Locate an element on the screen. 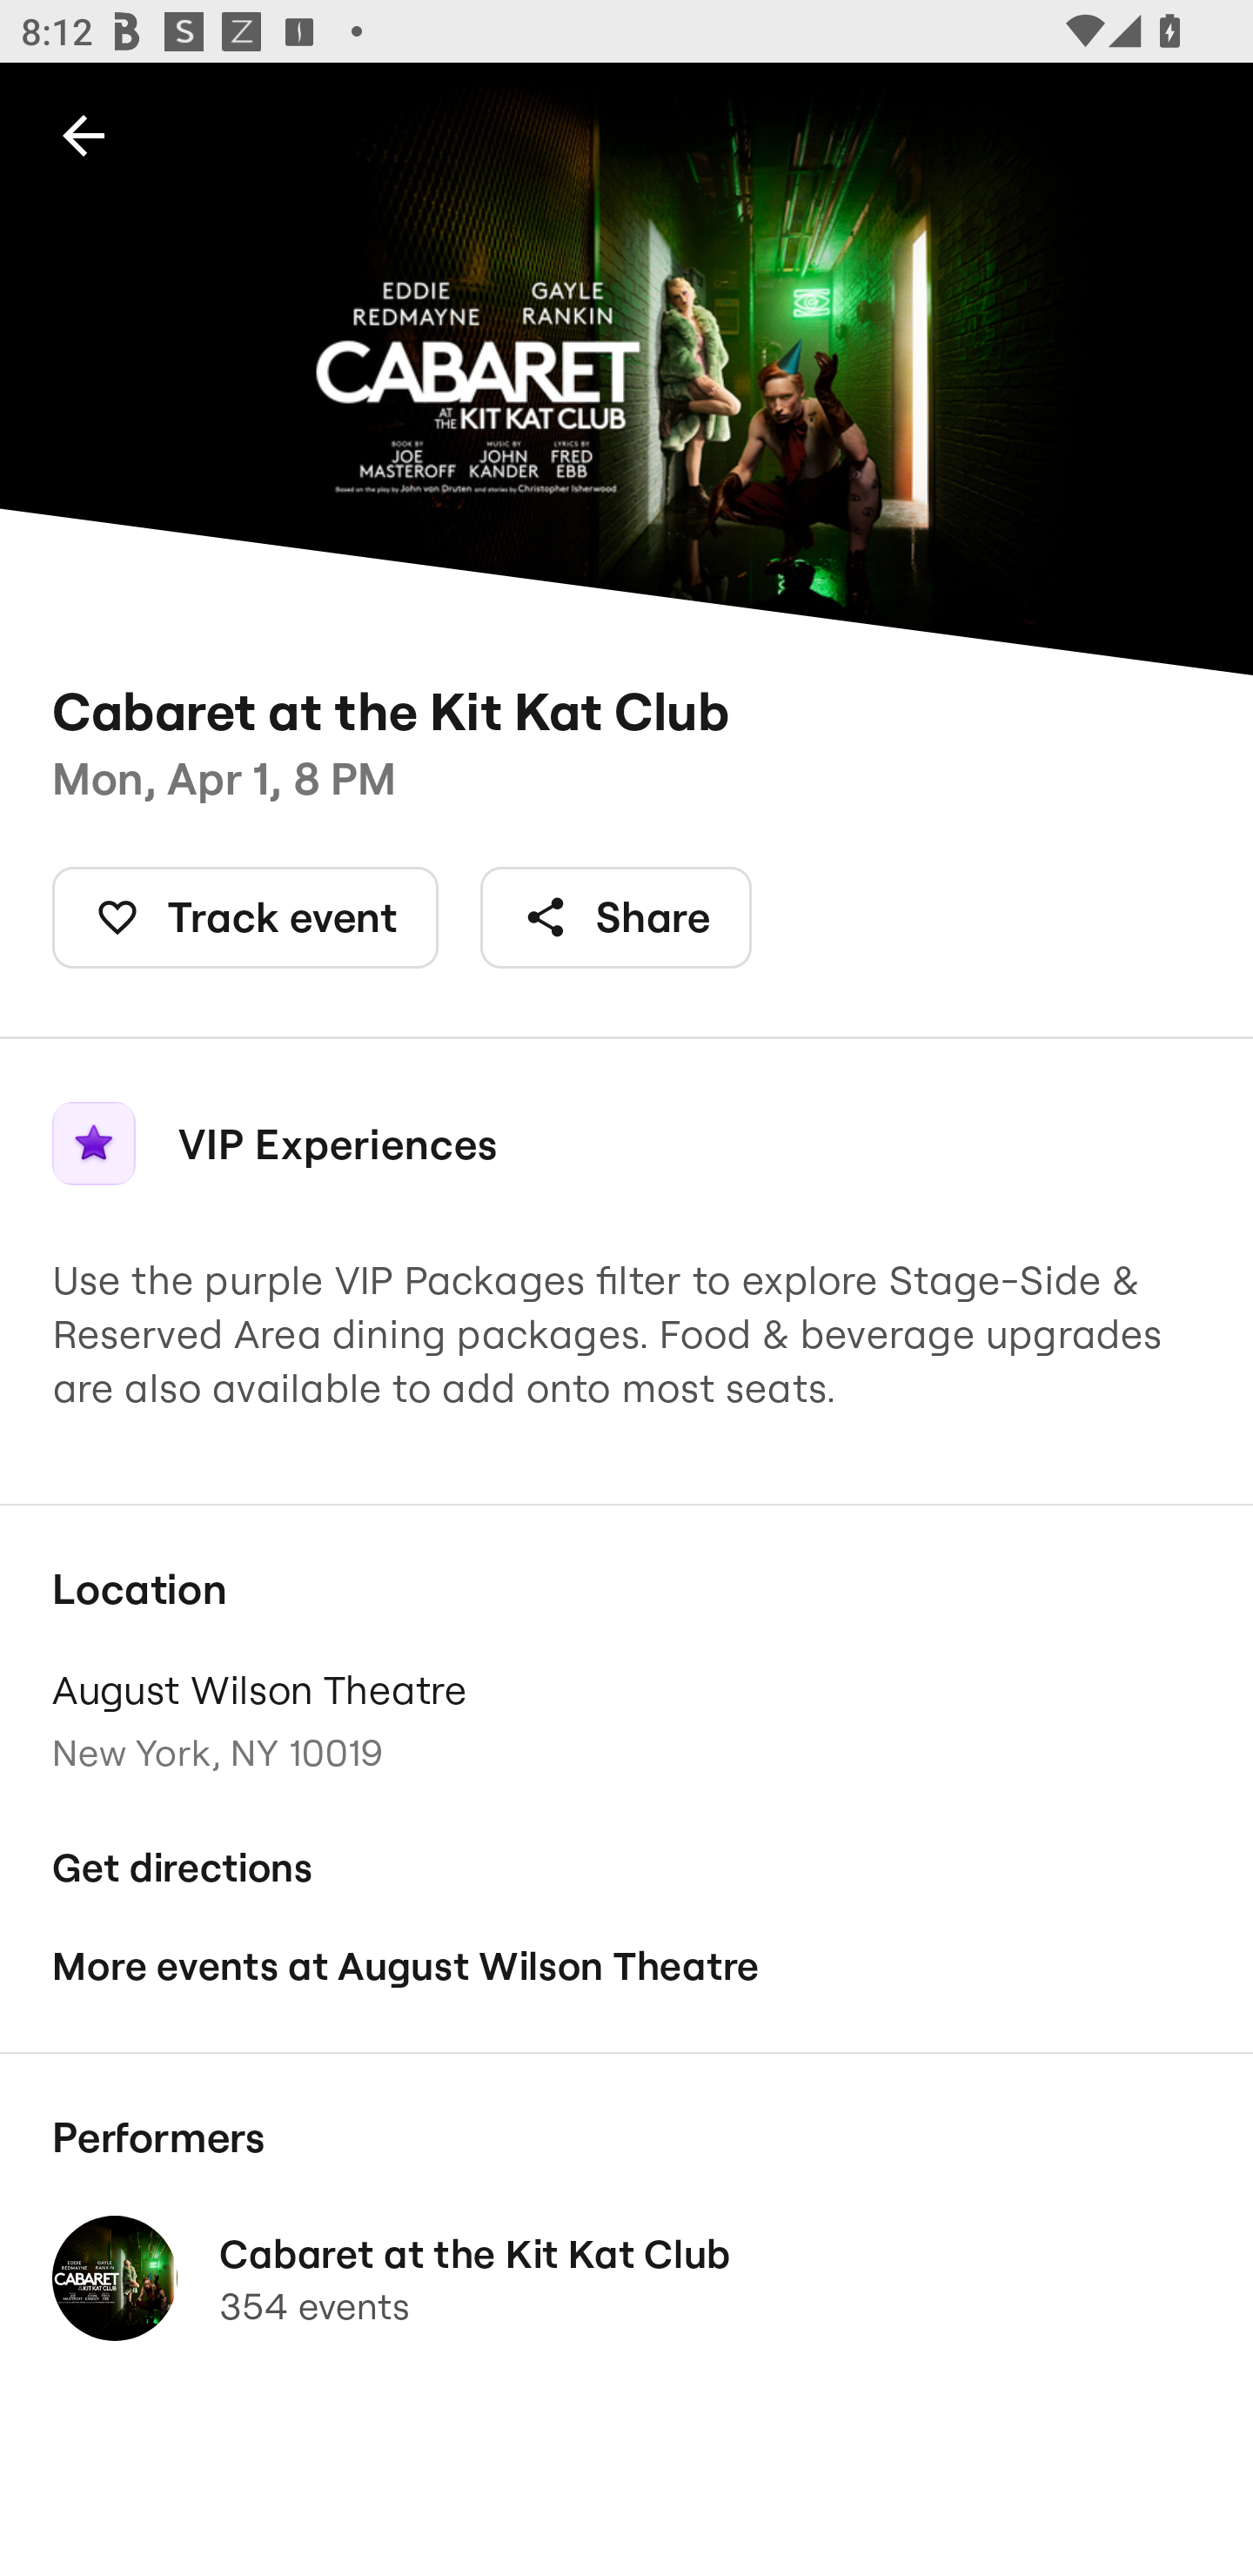  Share is located at coordinates (616, 916).